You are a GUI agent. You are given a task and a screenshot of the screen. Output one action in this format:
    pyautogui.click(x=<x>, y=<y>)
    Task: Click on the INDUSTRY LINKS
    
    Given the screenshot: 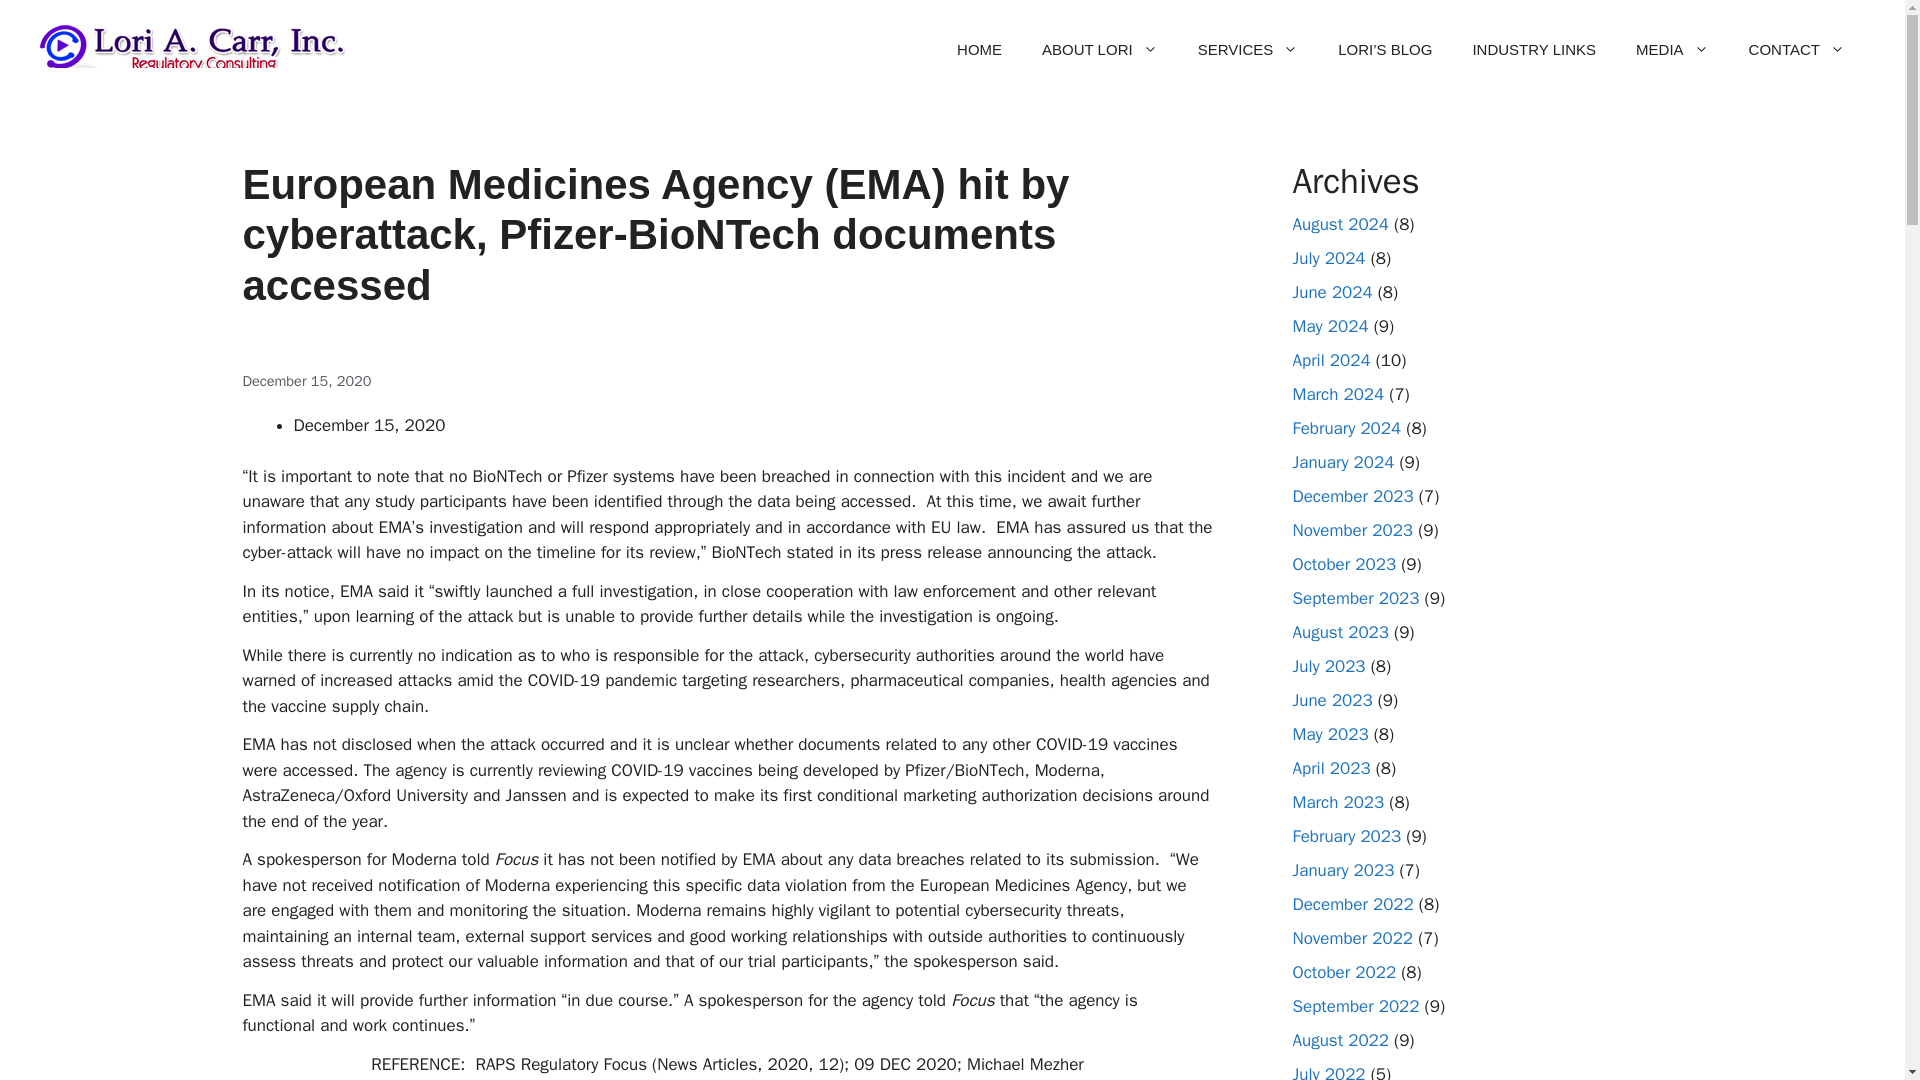 What is the action you would take?
    pyautogui.click(x=1534, y=50)
    